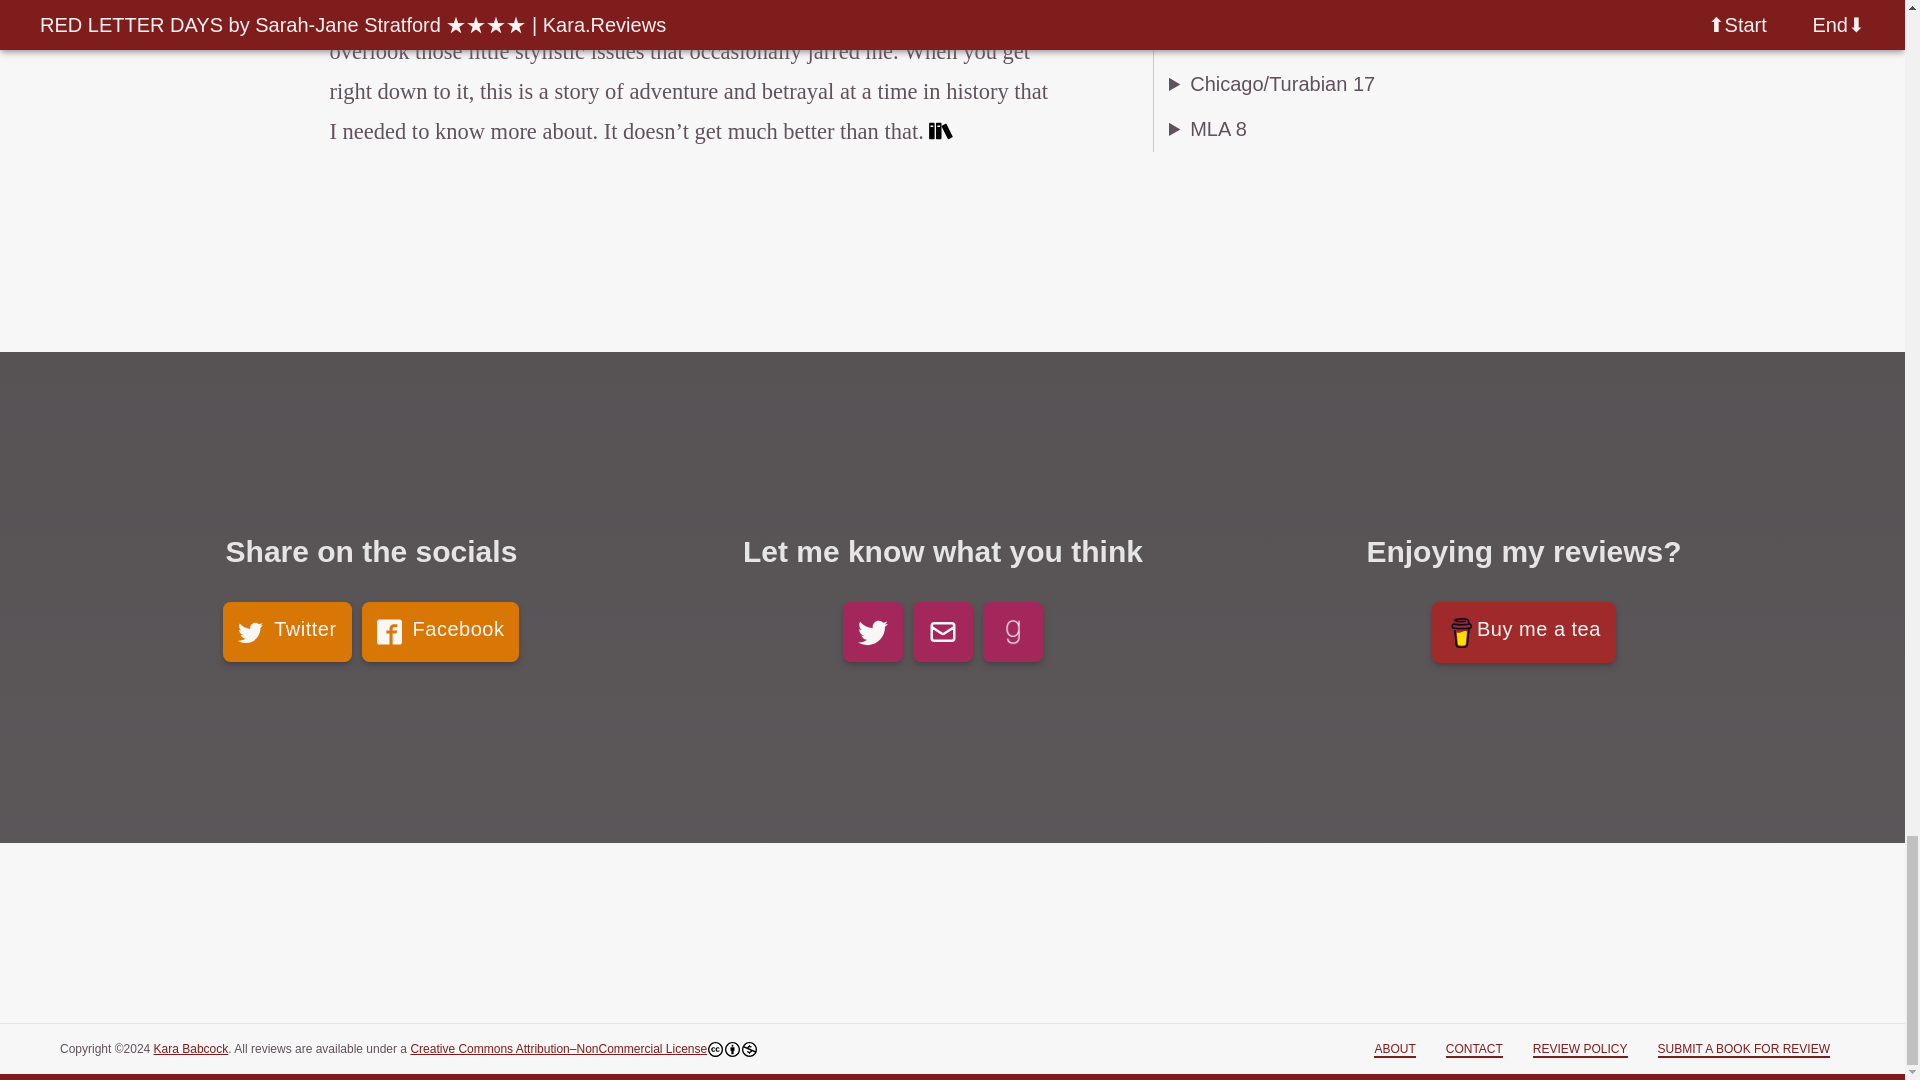 The width and height of the screenshot is (1920, 1080). What do you see at coordinates (872, 632) in the screenshot?
I see `Talk to me on Twitter` at bounding box center [872, 632].